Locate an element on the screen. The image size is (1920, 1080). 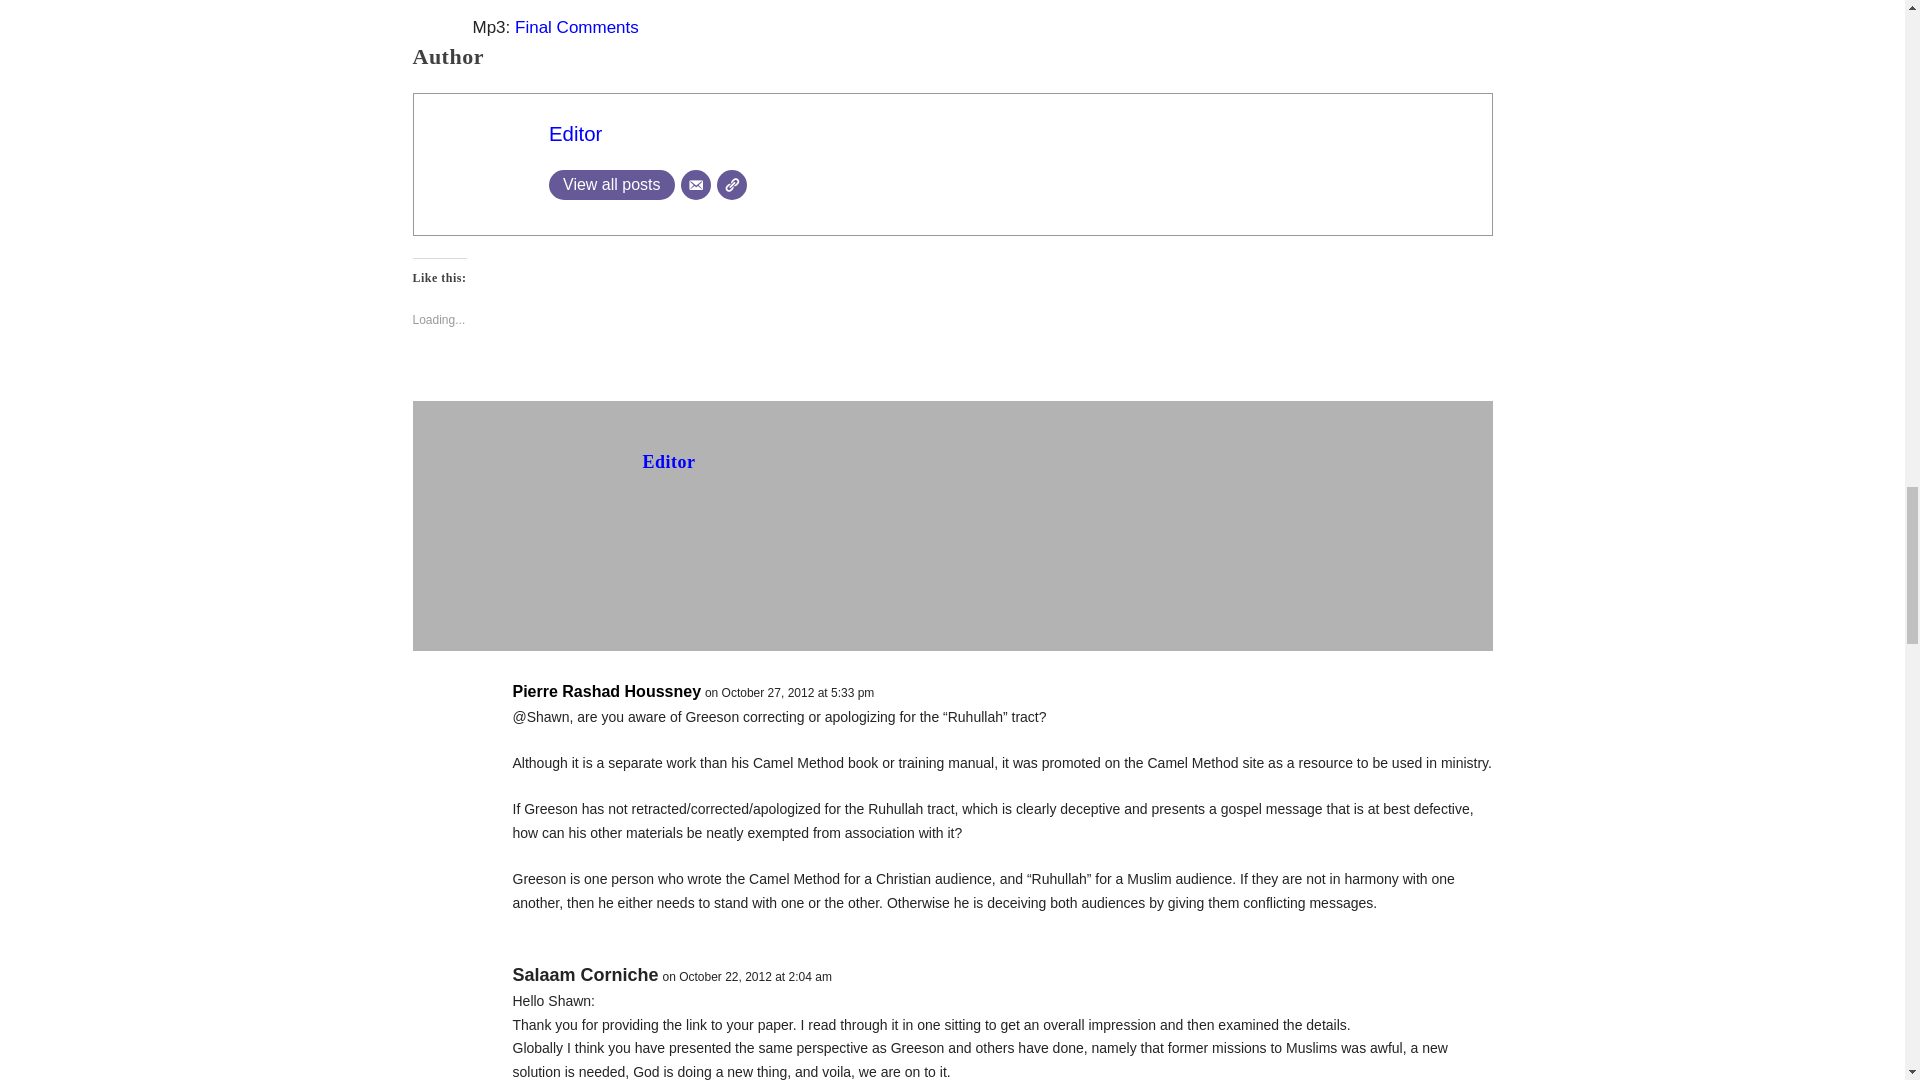
Final Comments is located at coordinates (576, 27).